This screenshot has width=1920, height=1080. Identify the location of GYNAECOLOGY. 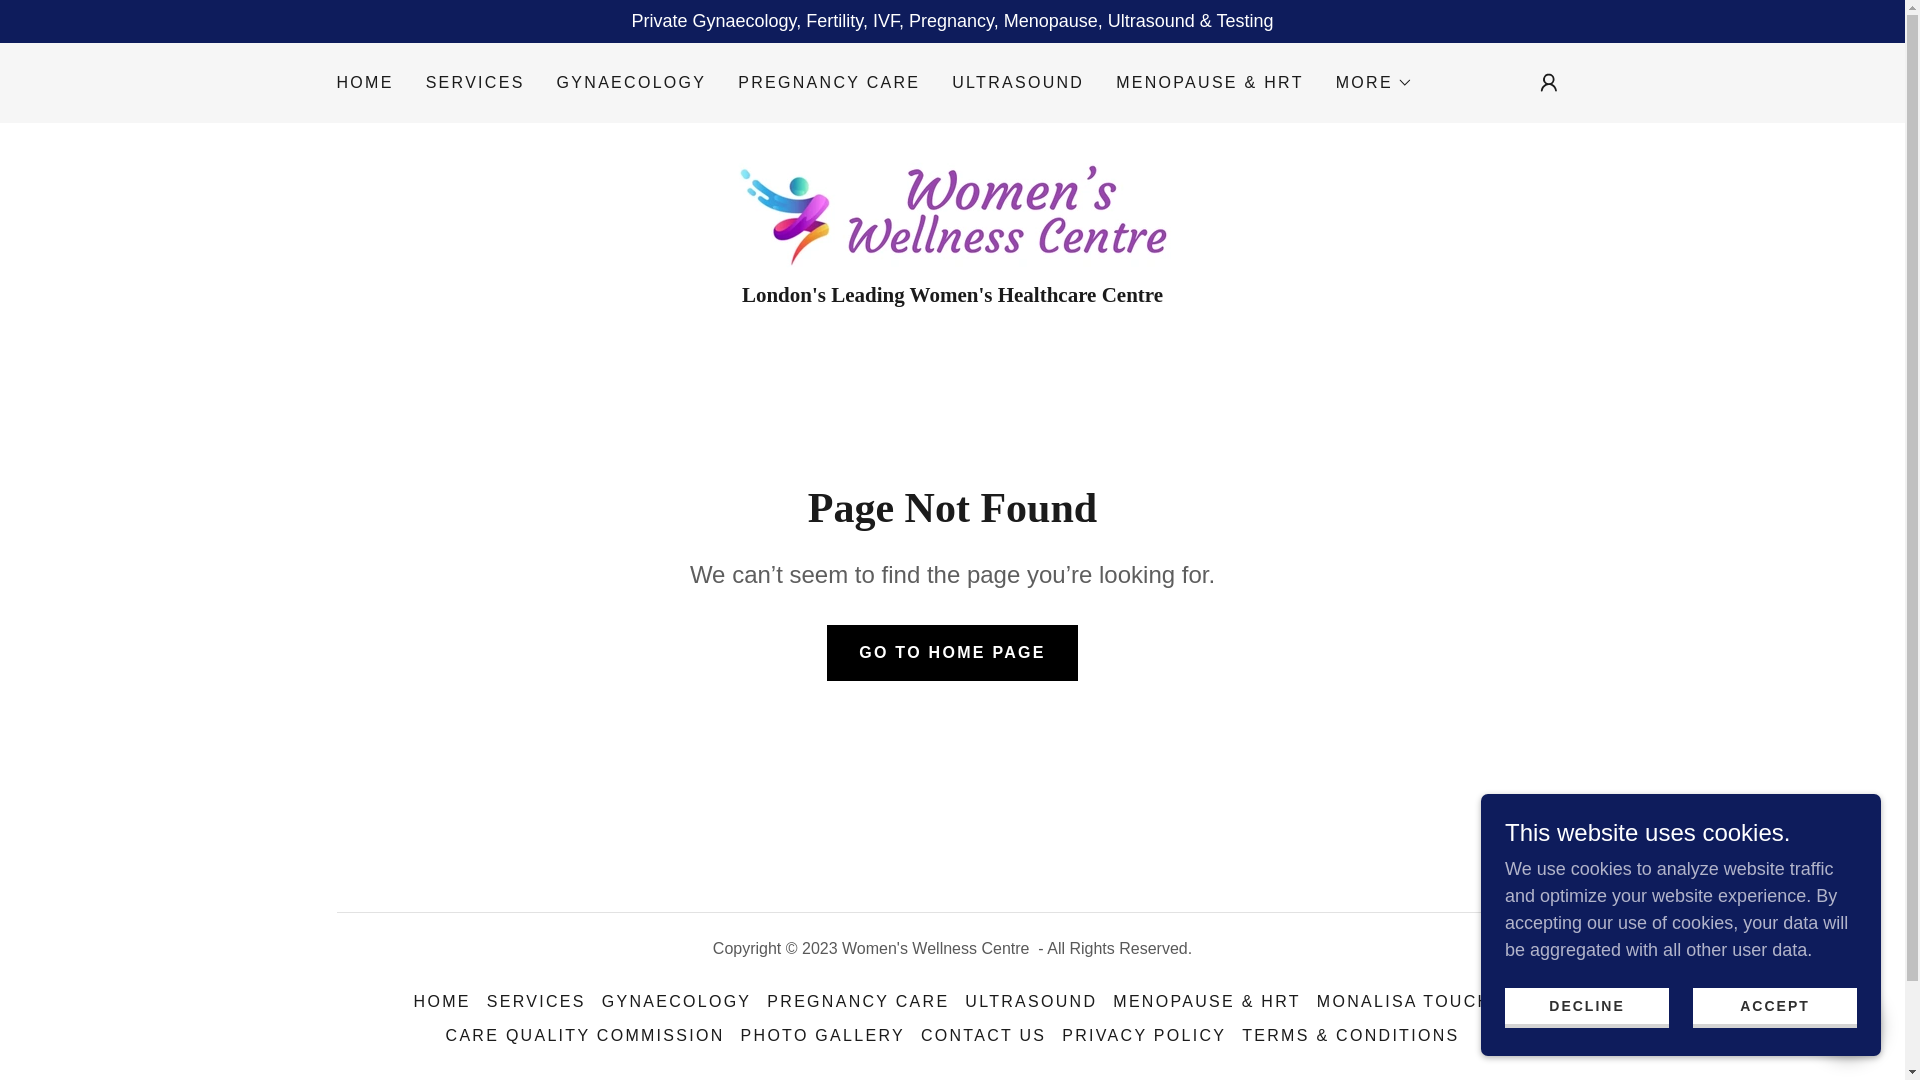
(632, 82).